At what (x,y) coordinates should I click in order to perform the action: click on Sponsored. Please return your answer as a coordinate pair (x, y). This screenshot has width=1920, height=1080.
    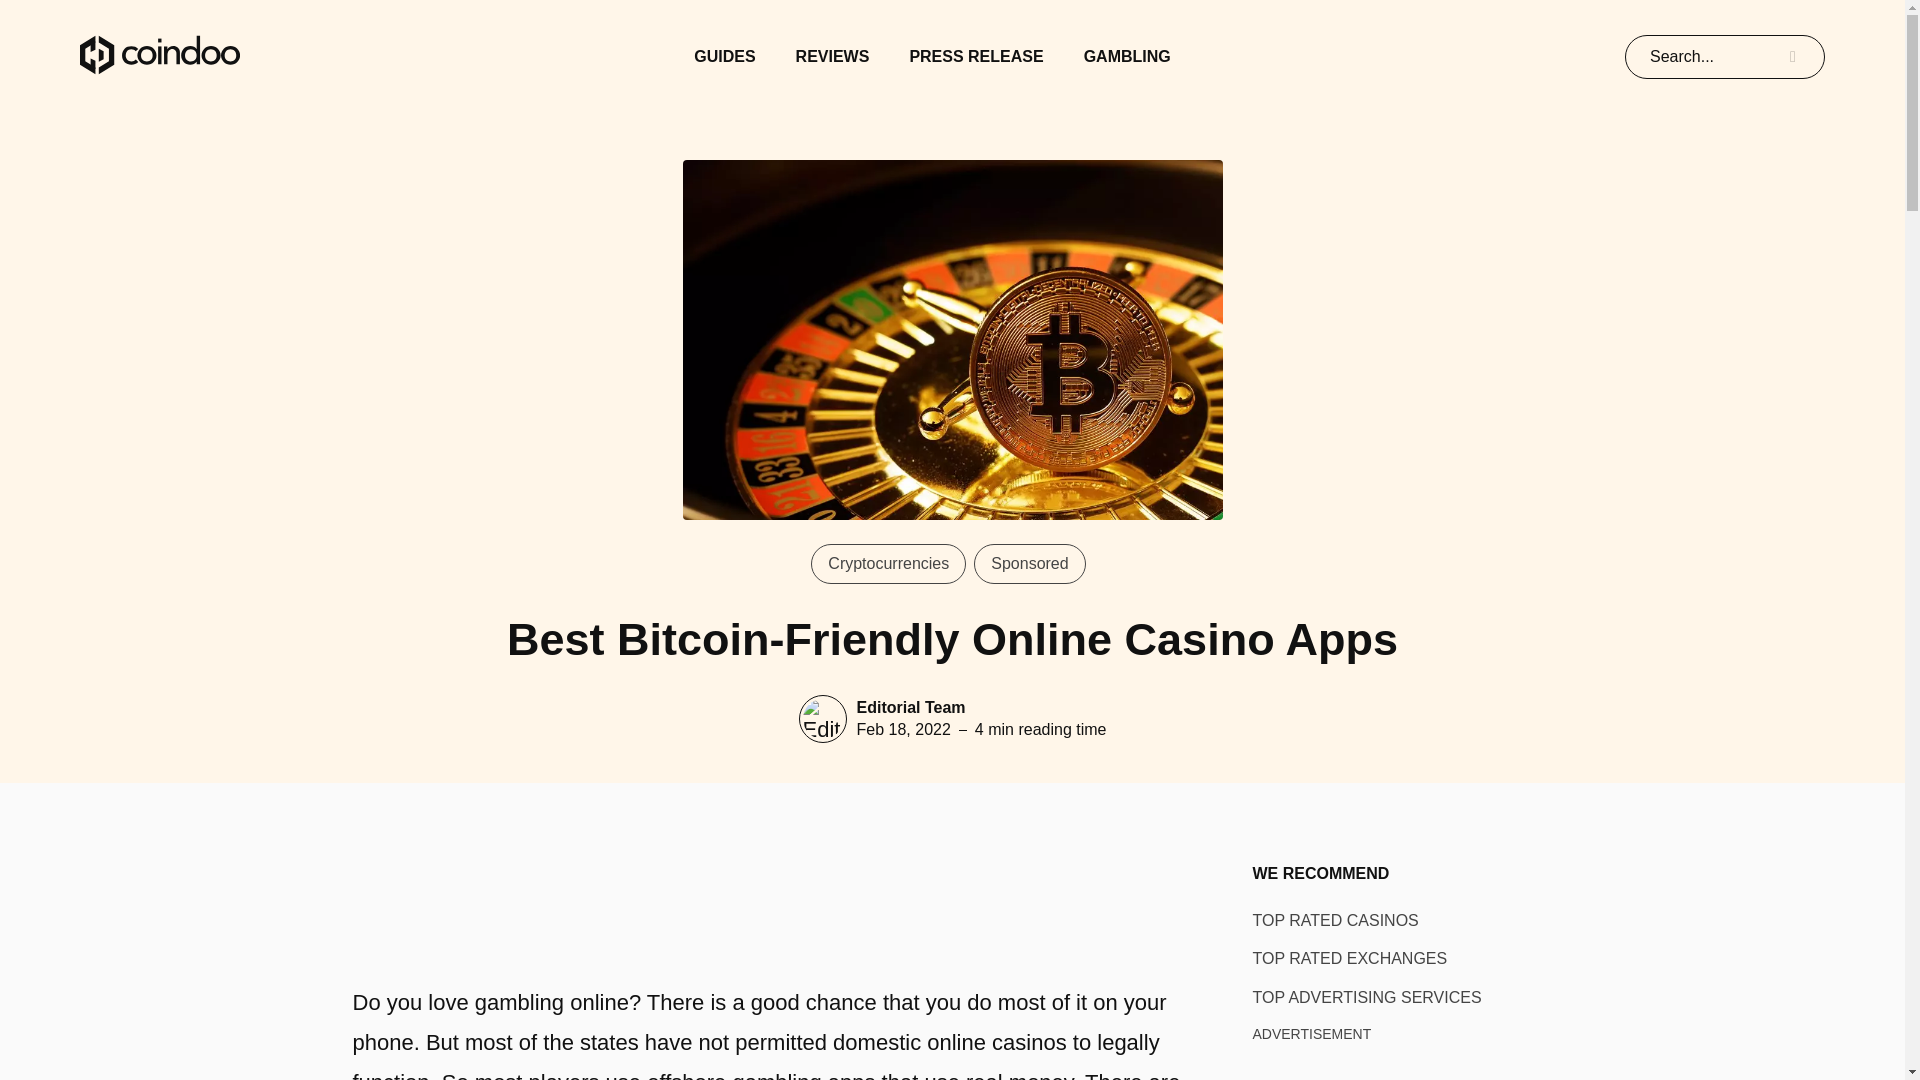
    Looking at the image, I should click on (1028, 564).